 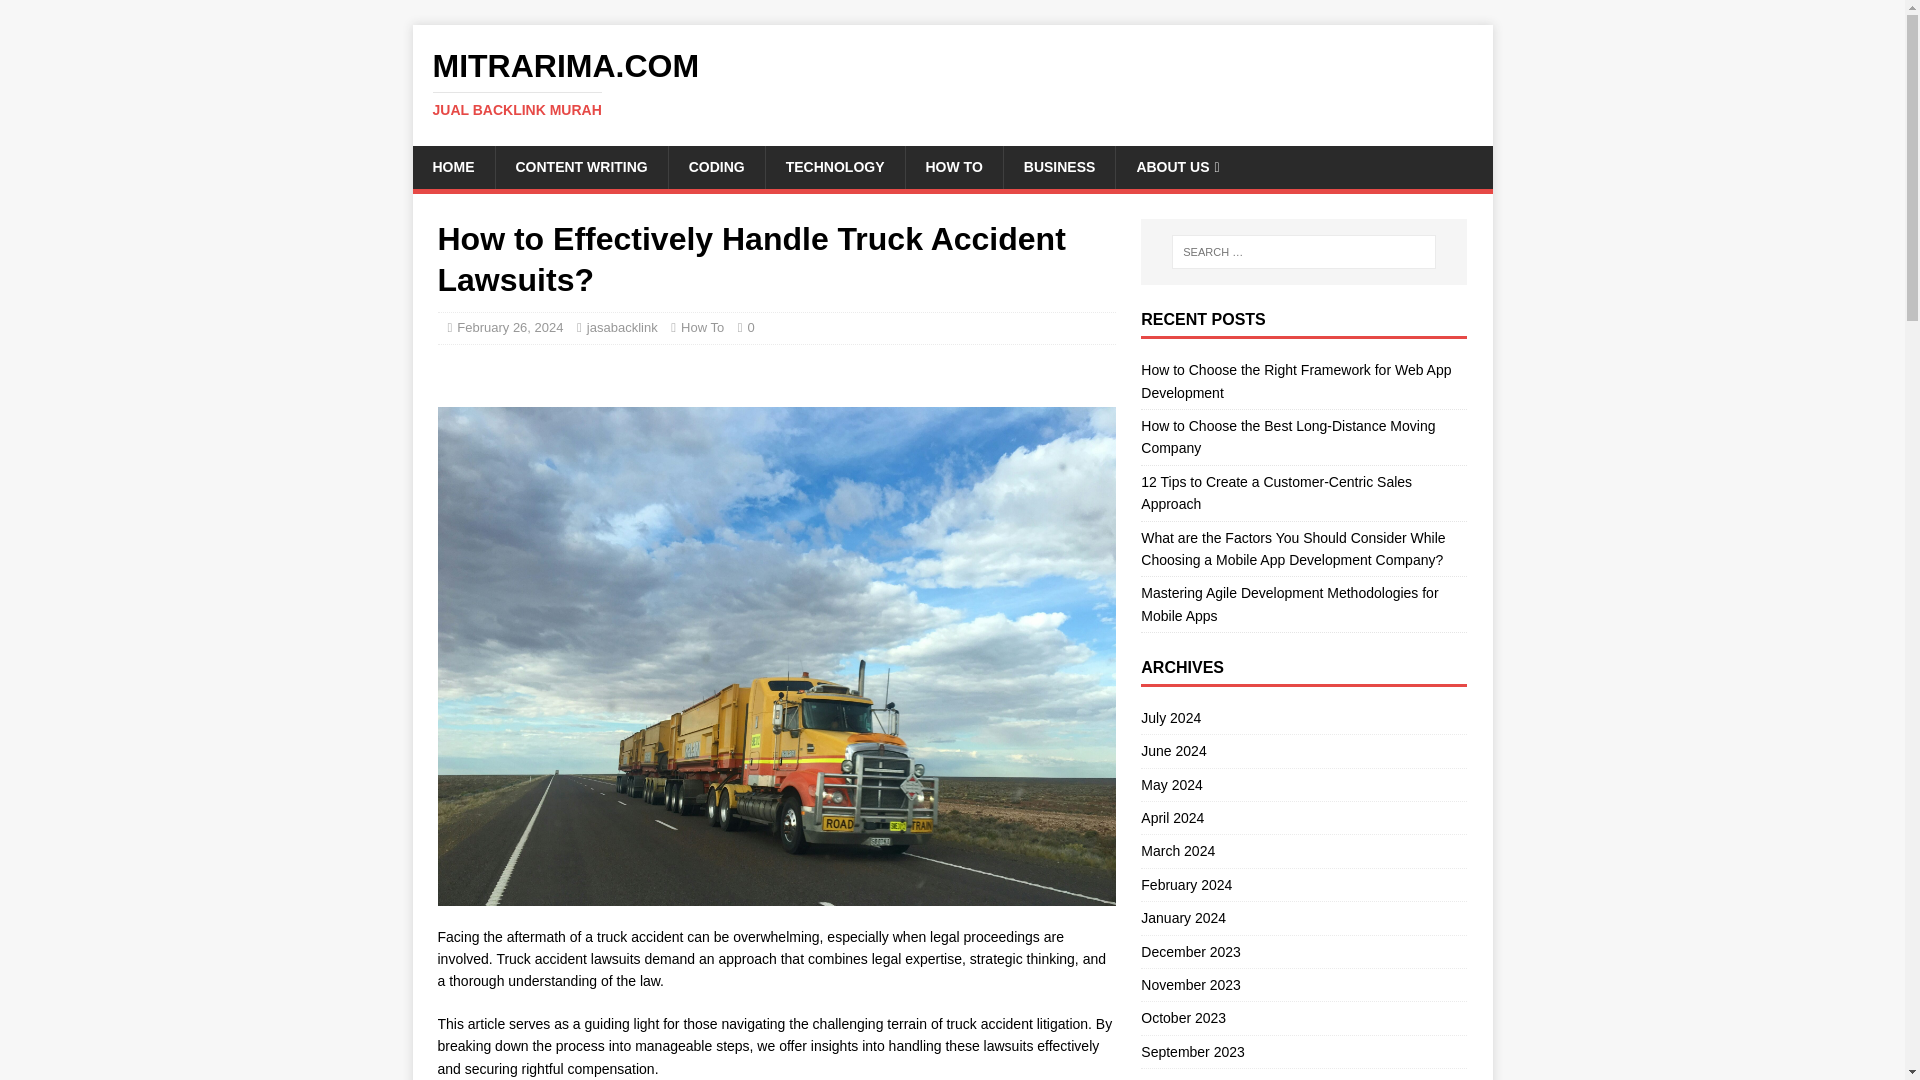 What do you see at coordinates (702, 326) in the screenshot?
I see `How To` at bounding box center [702, 326].